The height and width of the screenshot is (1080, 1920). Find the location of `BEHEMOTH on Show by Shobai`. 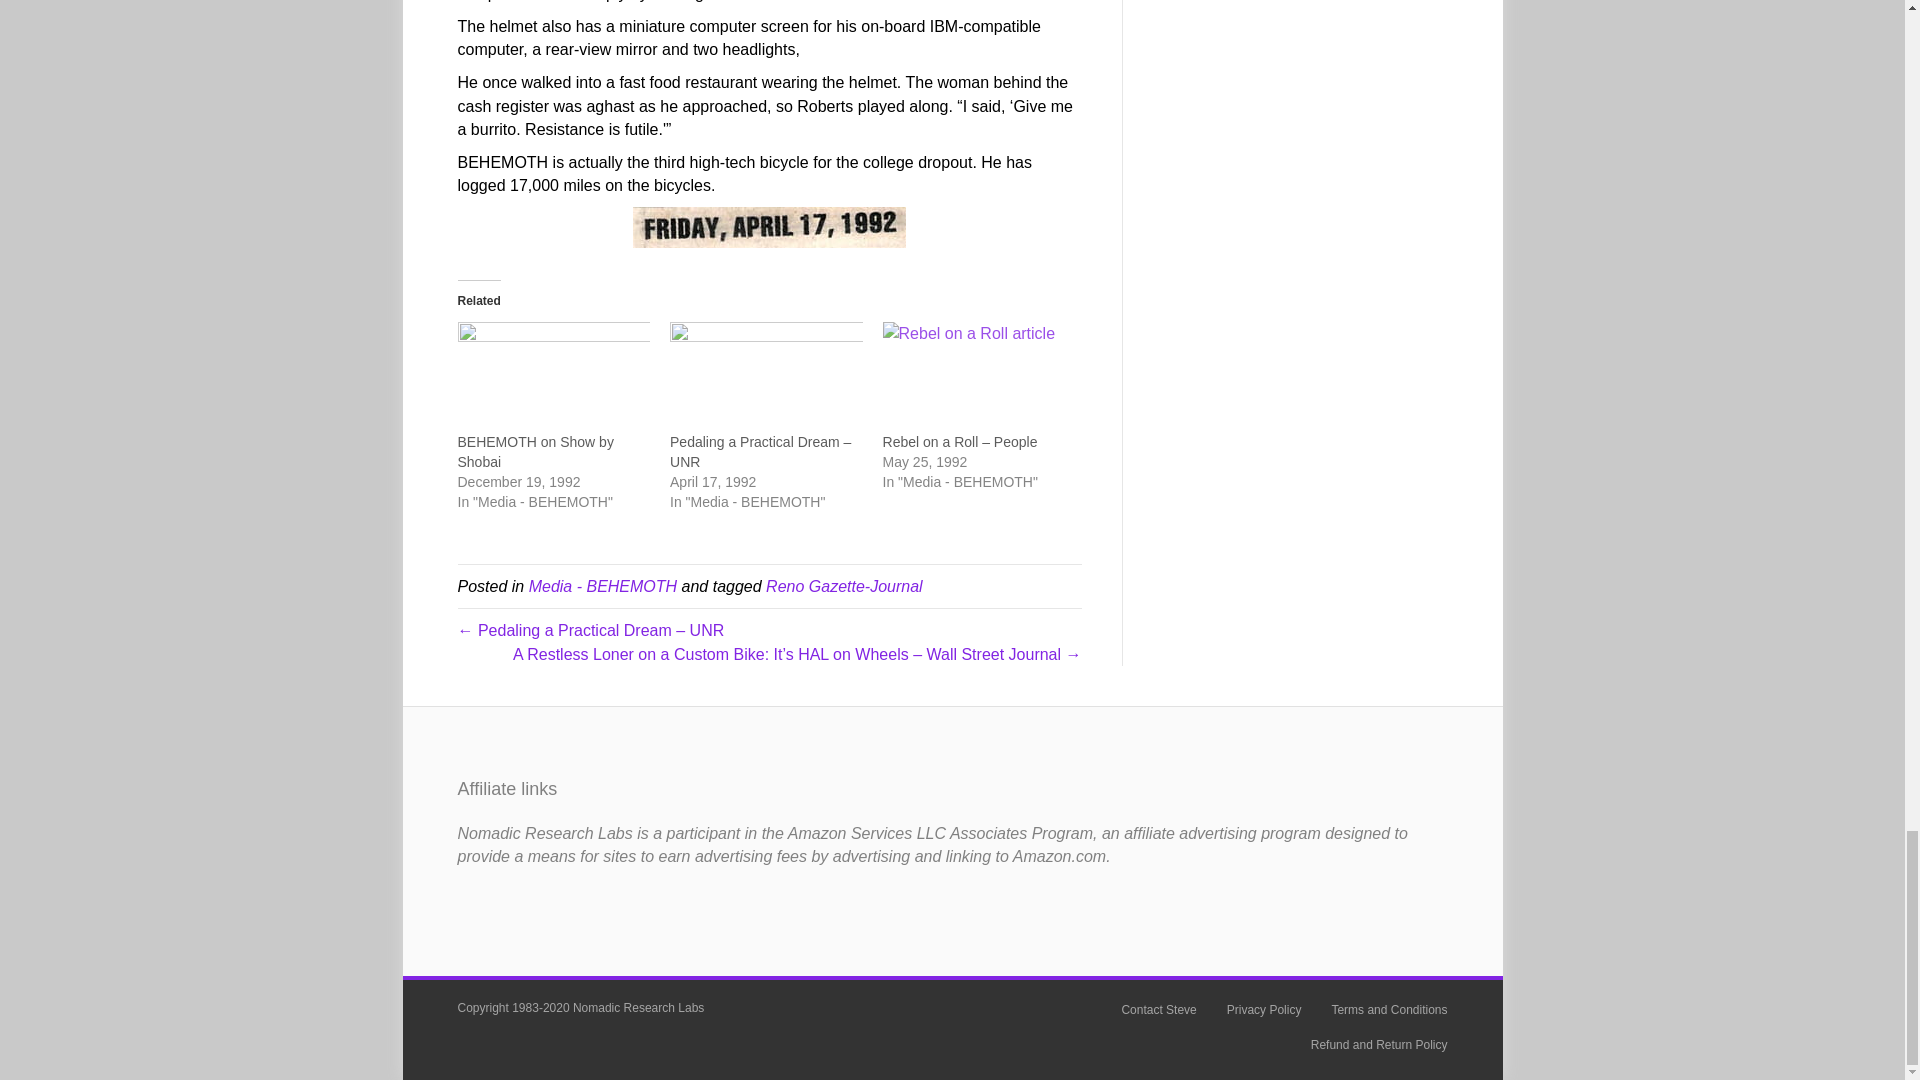

BEHEMOTH on Show by Shobai is located at coordinates (536, 452).